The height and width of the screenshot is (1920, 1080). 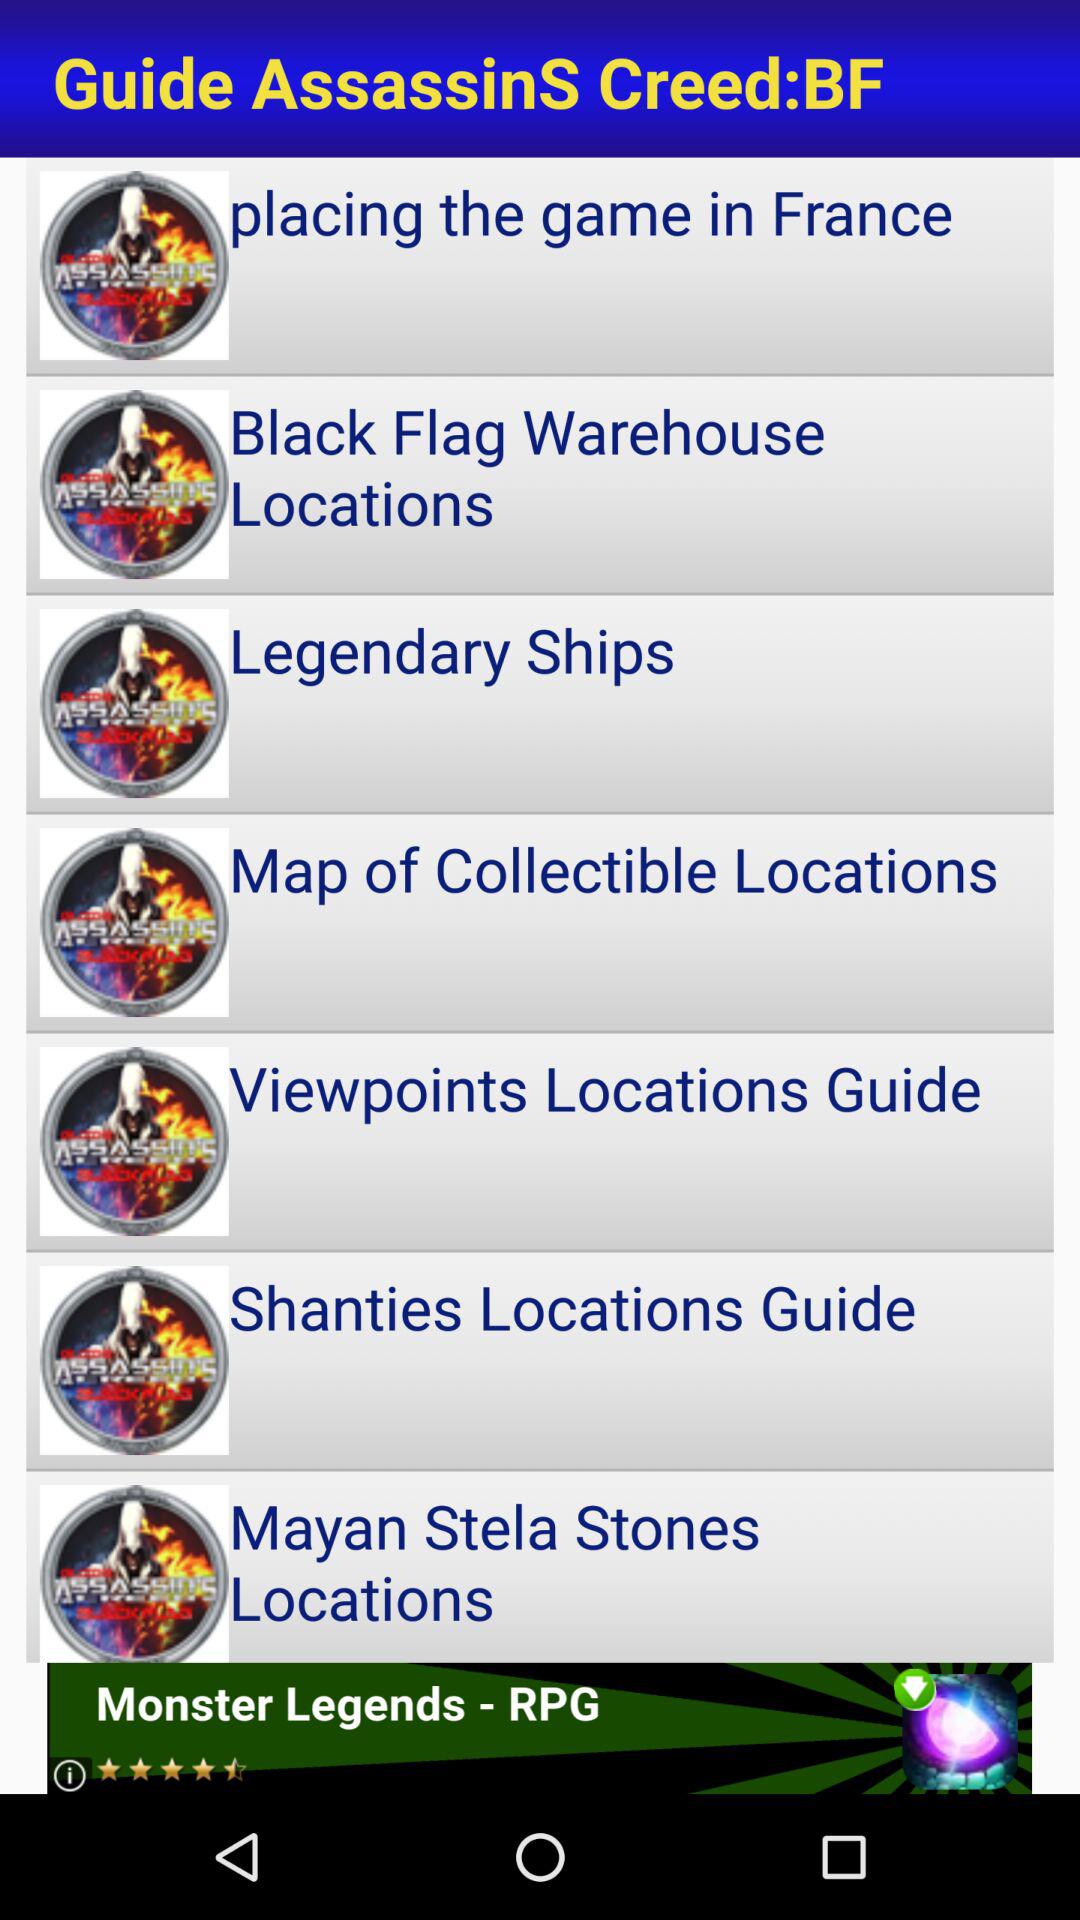 I want to click on press icon below guide assassins creed, so click(x=540, y=265).